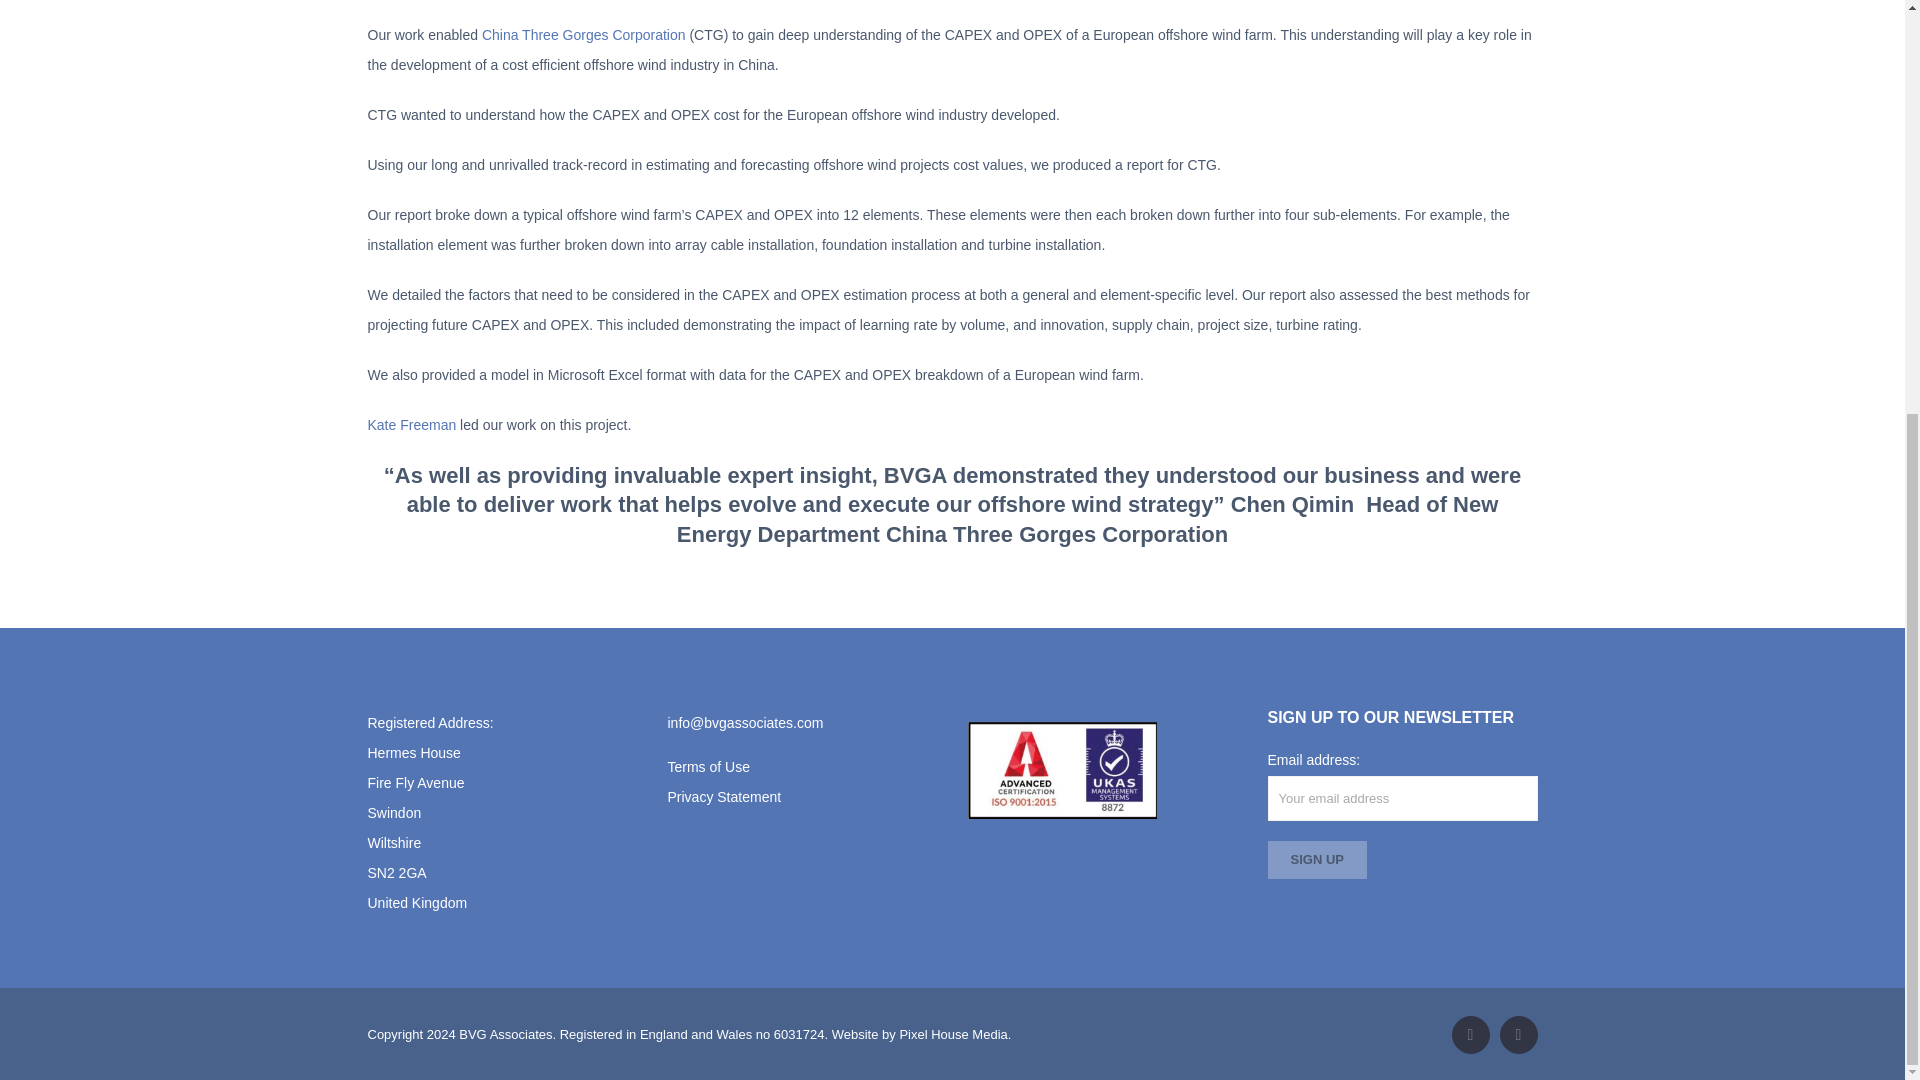  Describe the element at coordinates (921, 1034) in the screenshot. I see `Website by Pixel House Media.` at that location.